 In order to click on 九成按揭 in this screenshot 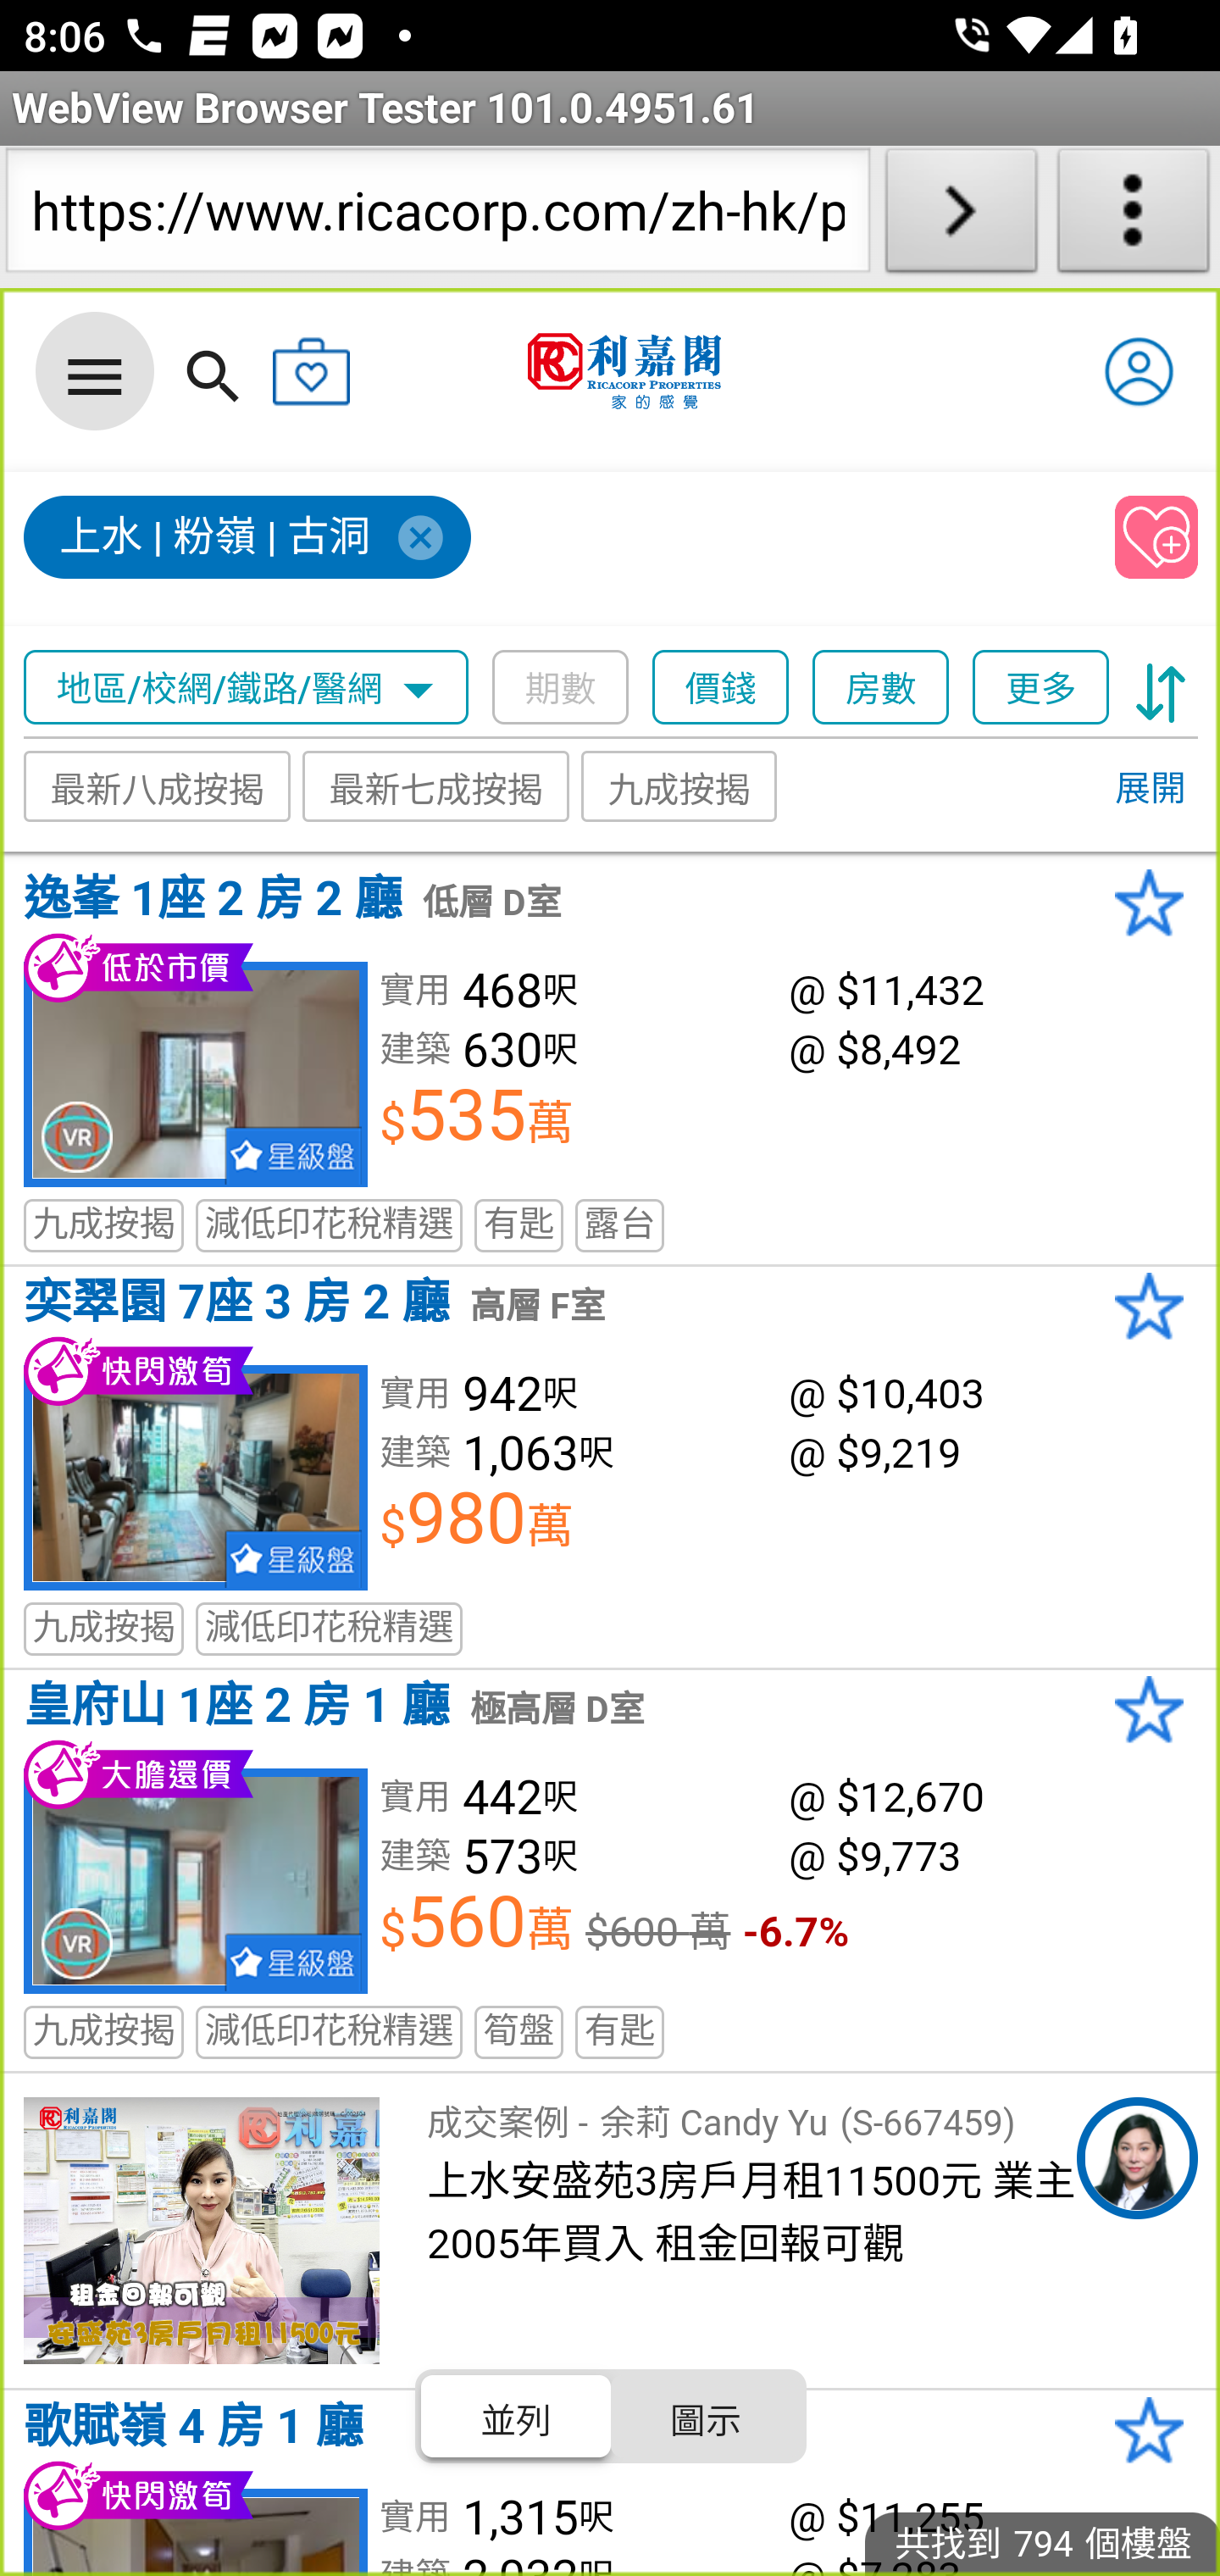, I will do `click(679, 786)`.